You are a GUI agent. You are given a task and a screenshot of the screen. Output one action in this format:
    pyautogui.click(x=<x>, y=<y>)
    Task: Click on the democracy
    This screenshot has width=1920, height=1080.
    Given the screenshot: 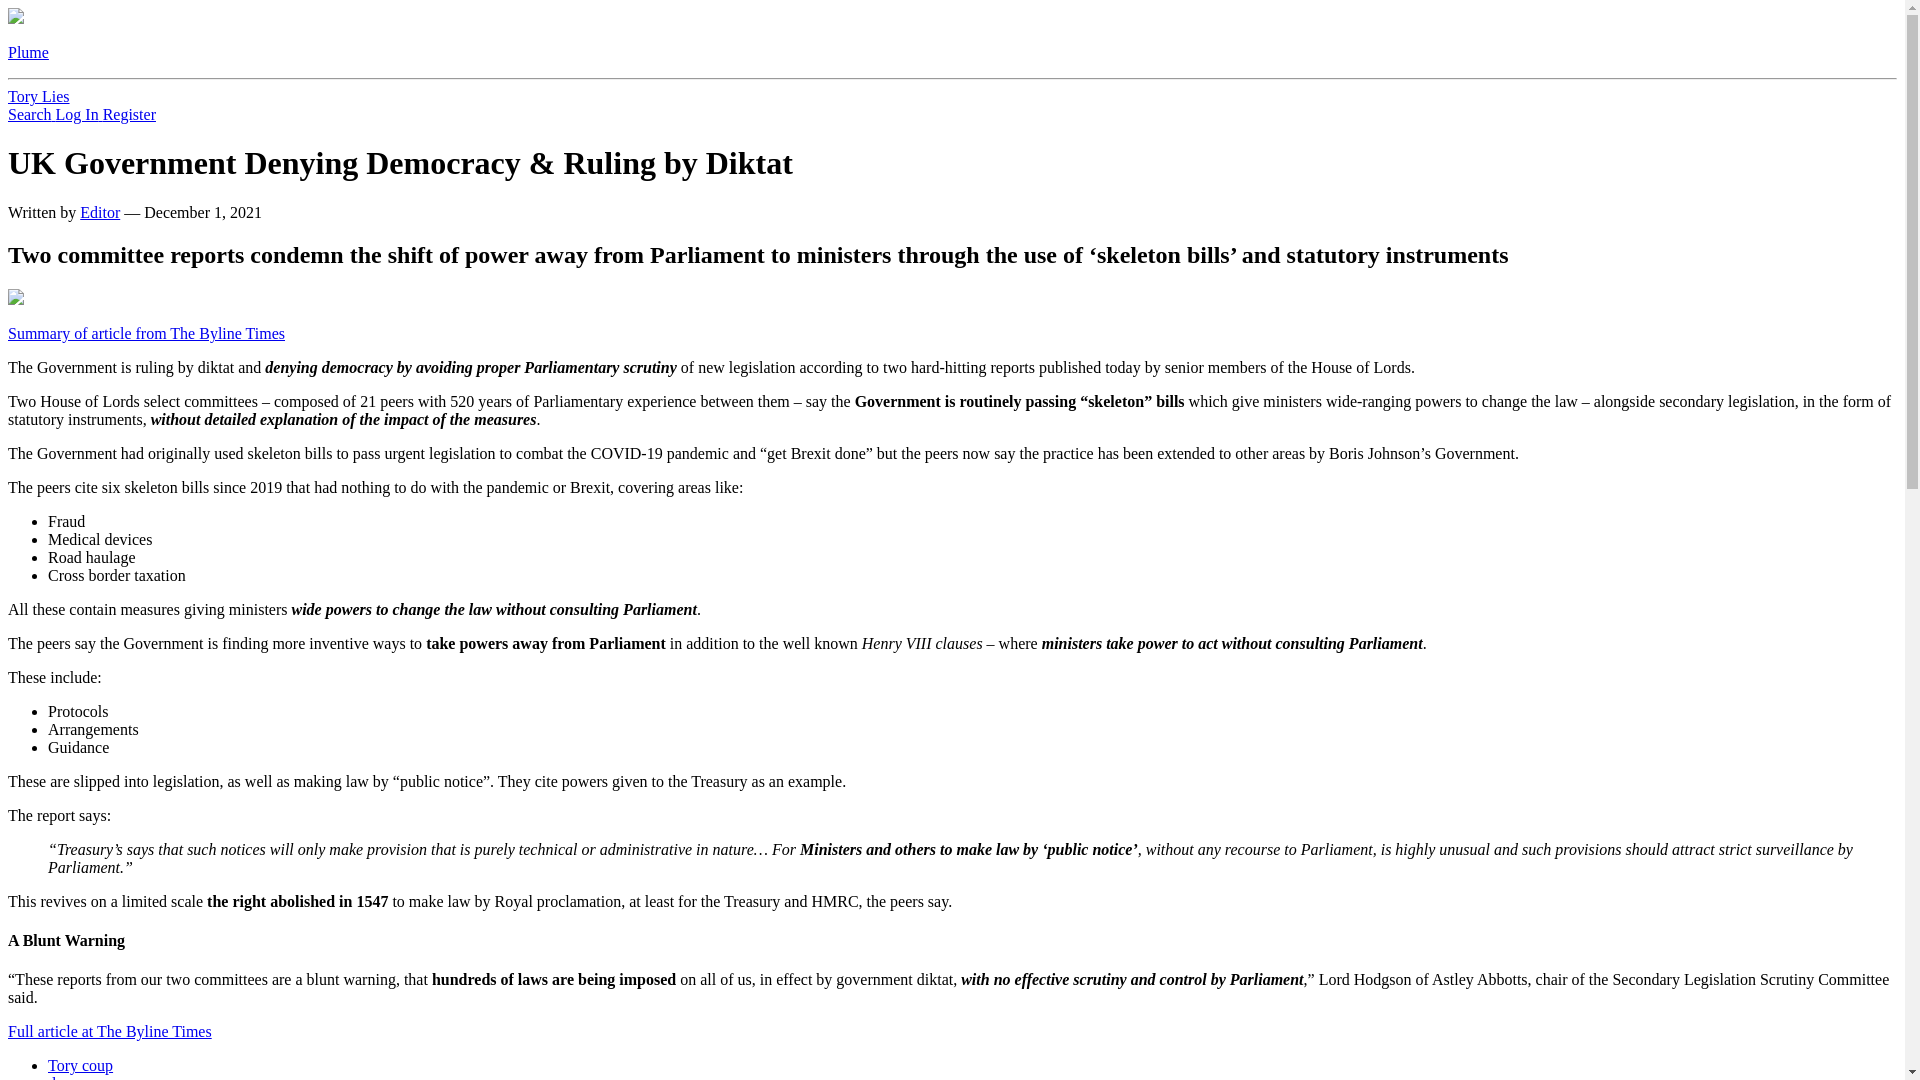 What is the action you would take?
    pyautogui.click(x=82, y=1077)
    